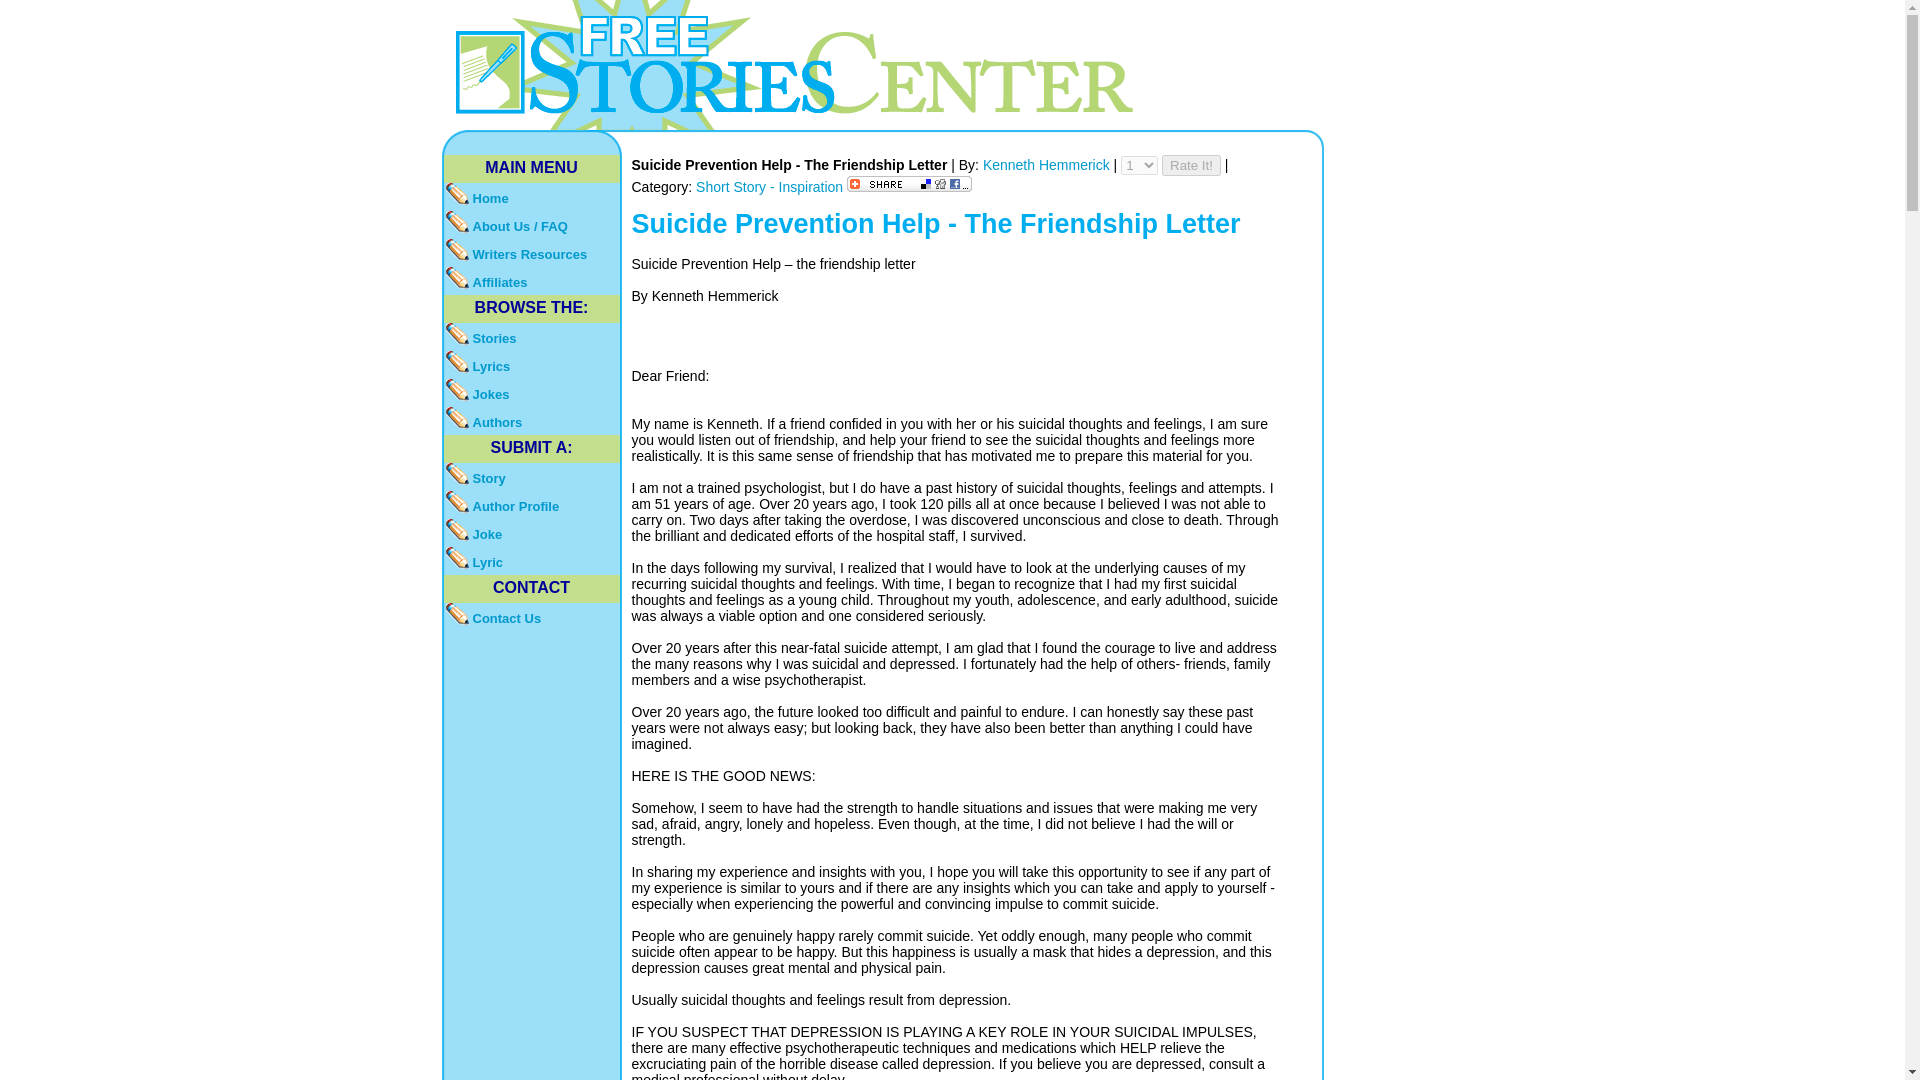  I want to click on Joke, so click(532, 532).